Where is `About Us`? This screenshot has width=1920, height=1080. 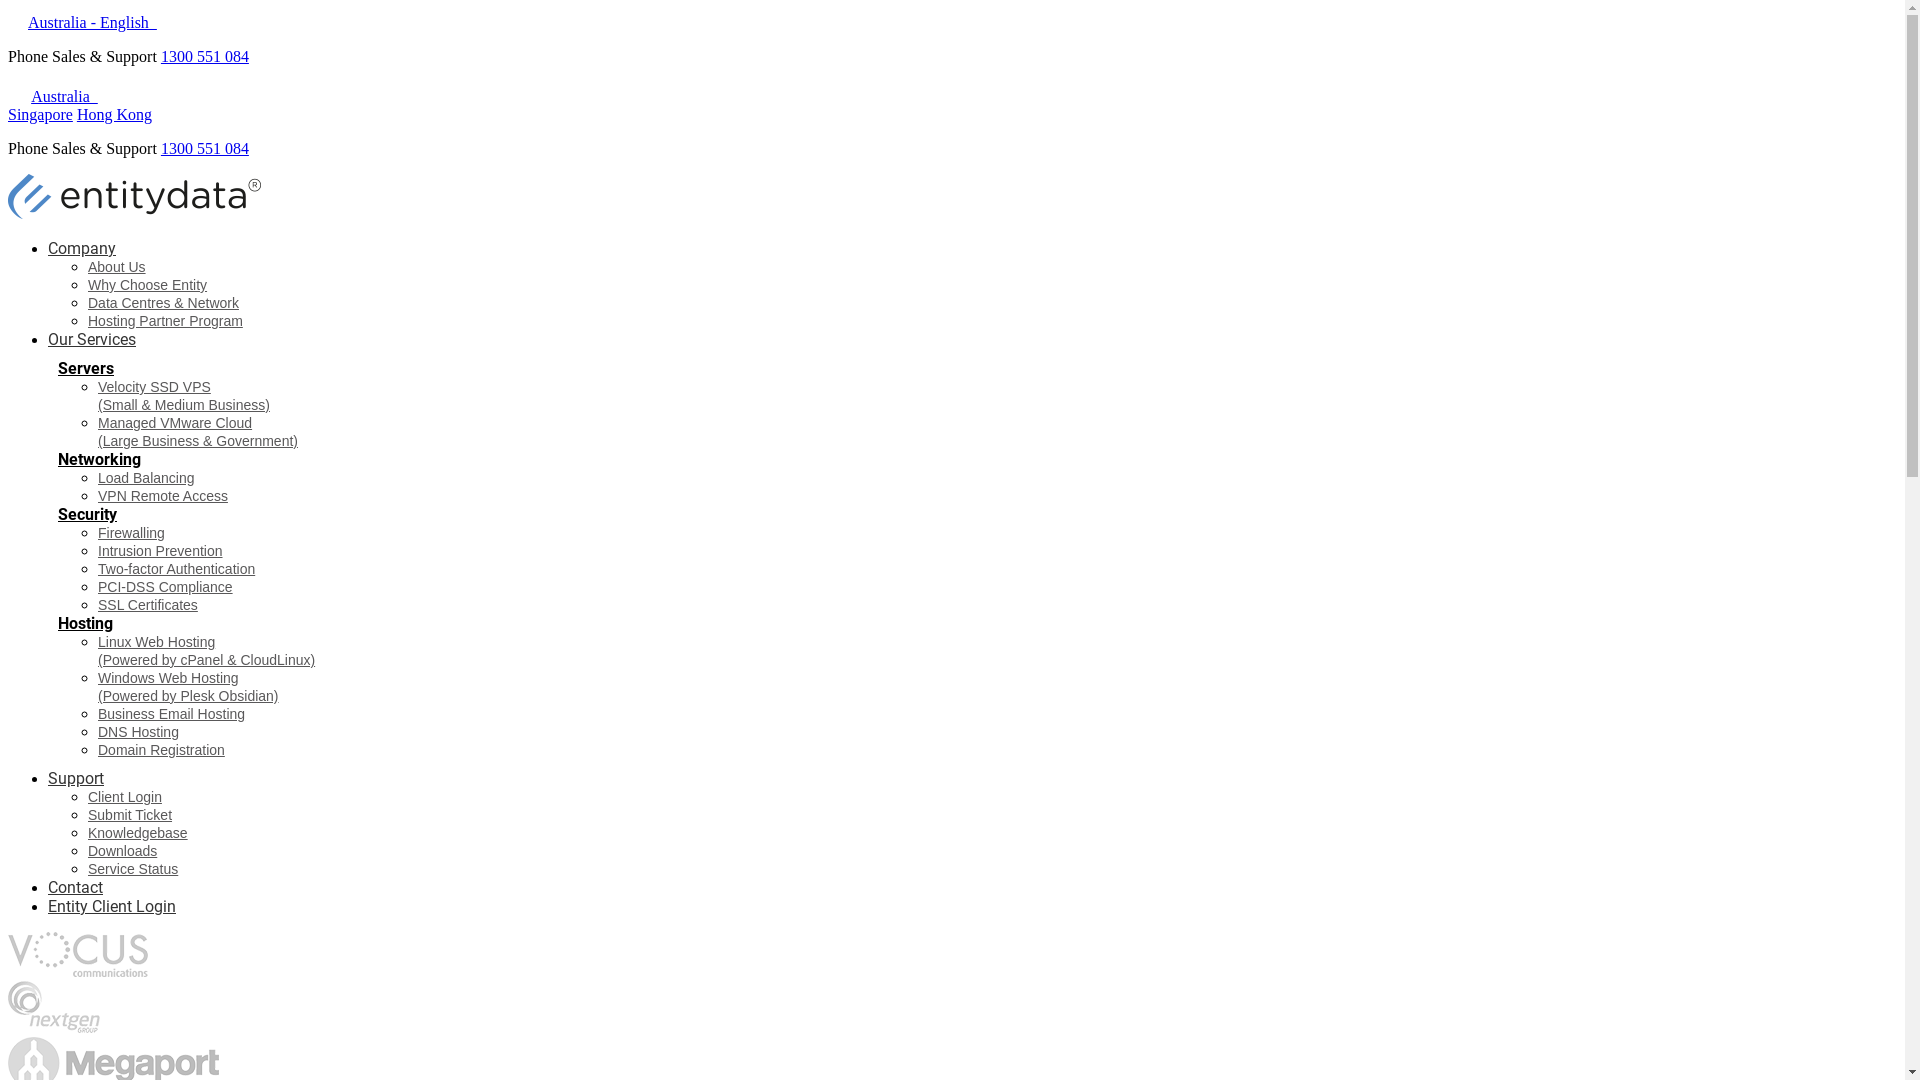
About Us is located at coordinates (117, 267).